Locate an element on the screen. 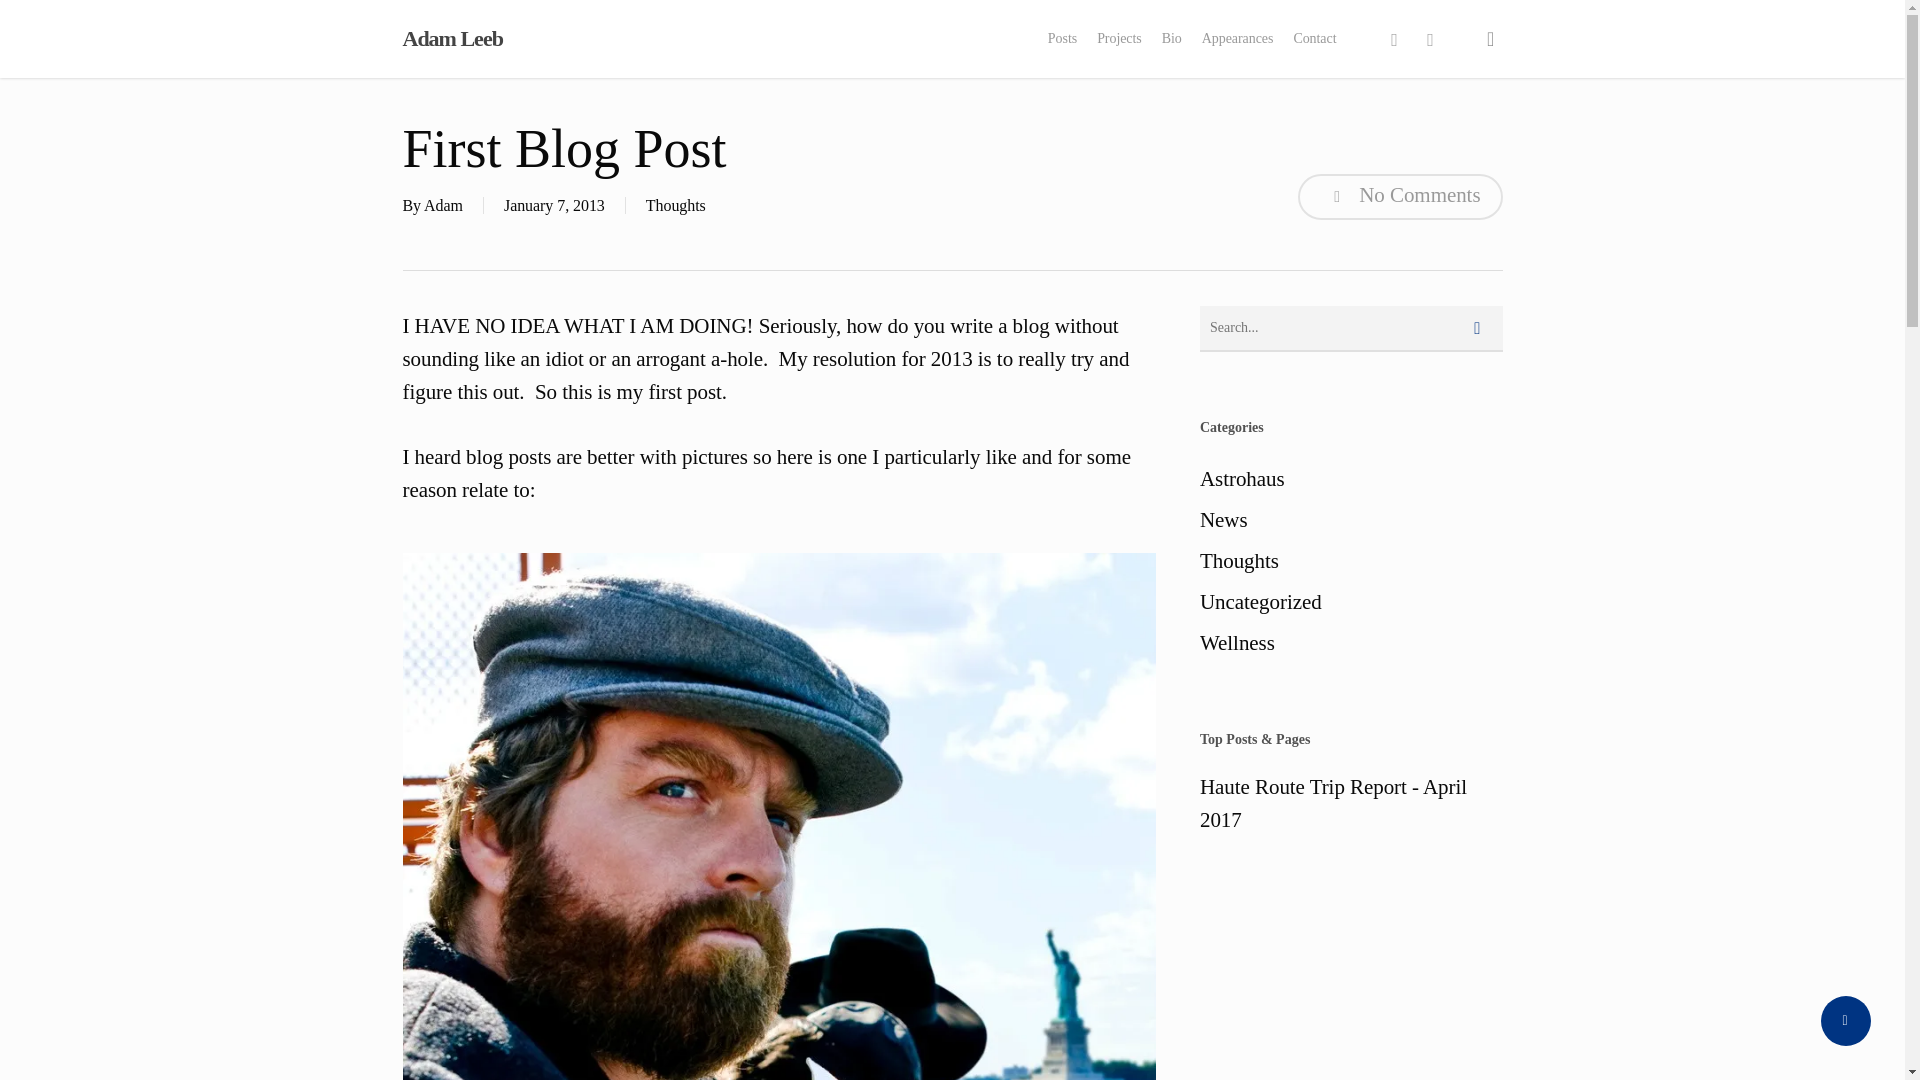 The height and width of the screenshot is (1080, 1920). Wellness is located at coordinates (1352, 643).